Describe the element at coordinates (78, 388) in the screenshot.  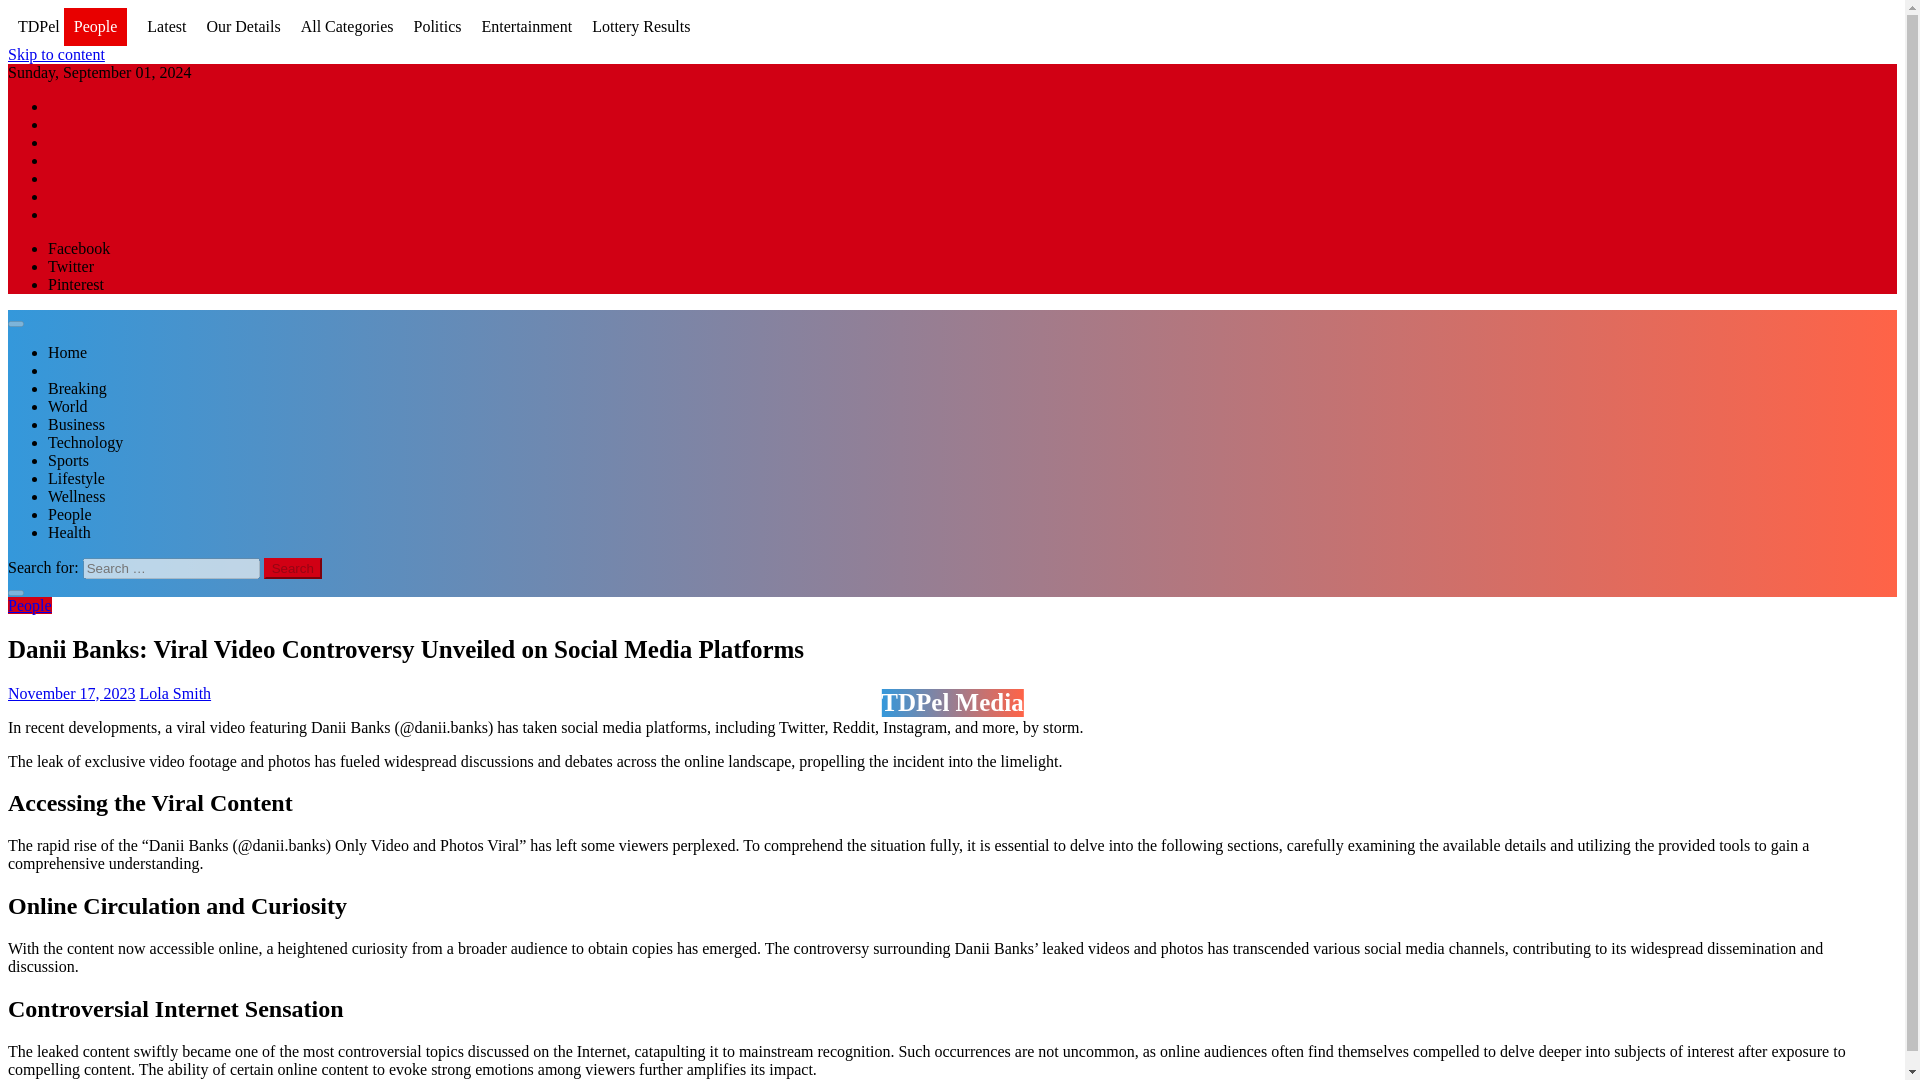
I see `Breaking` at that location.